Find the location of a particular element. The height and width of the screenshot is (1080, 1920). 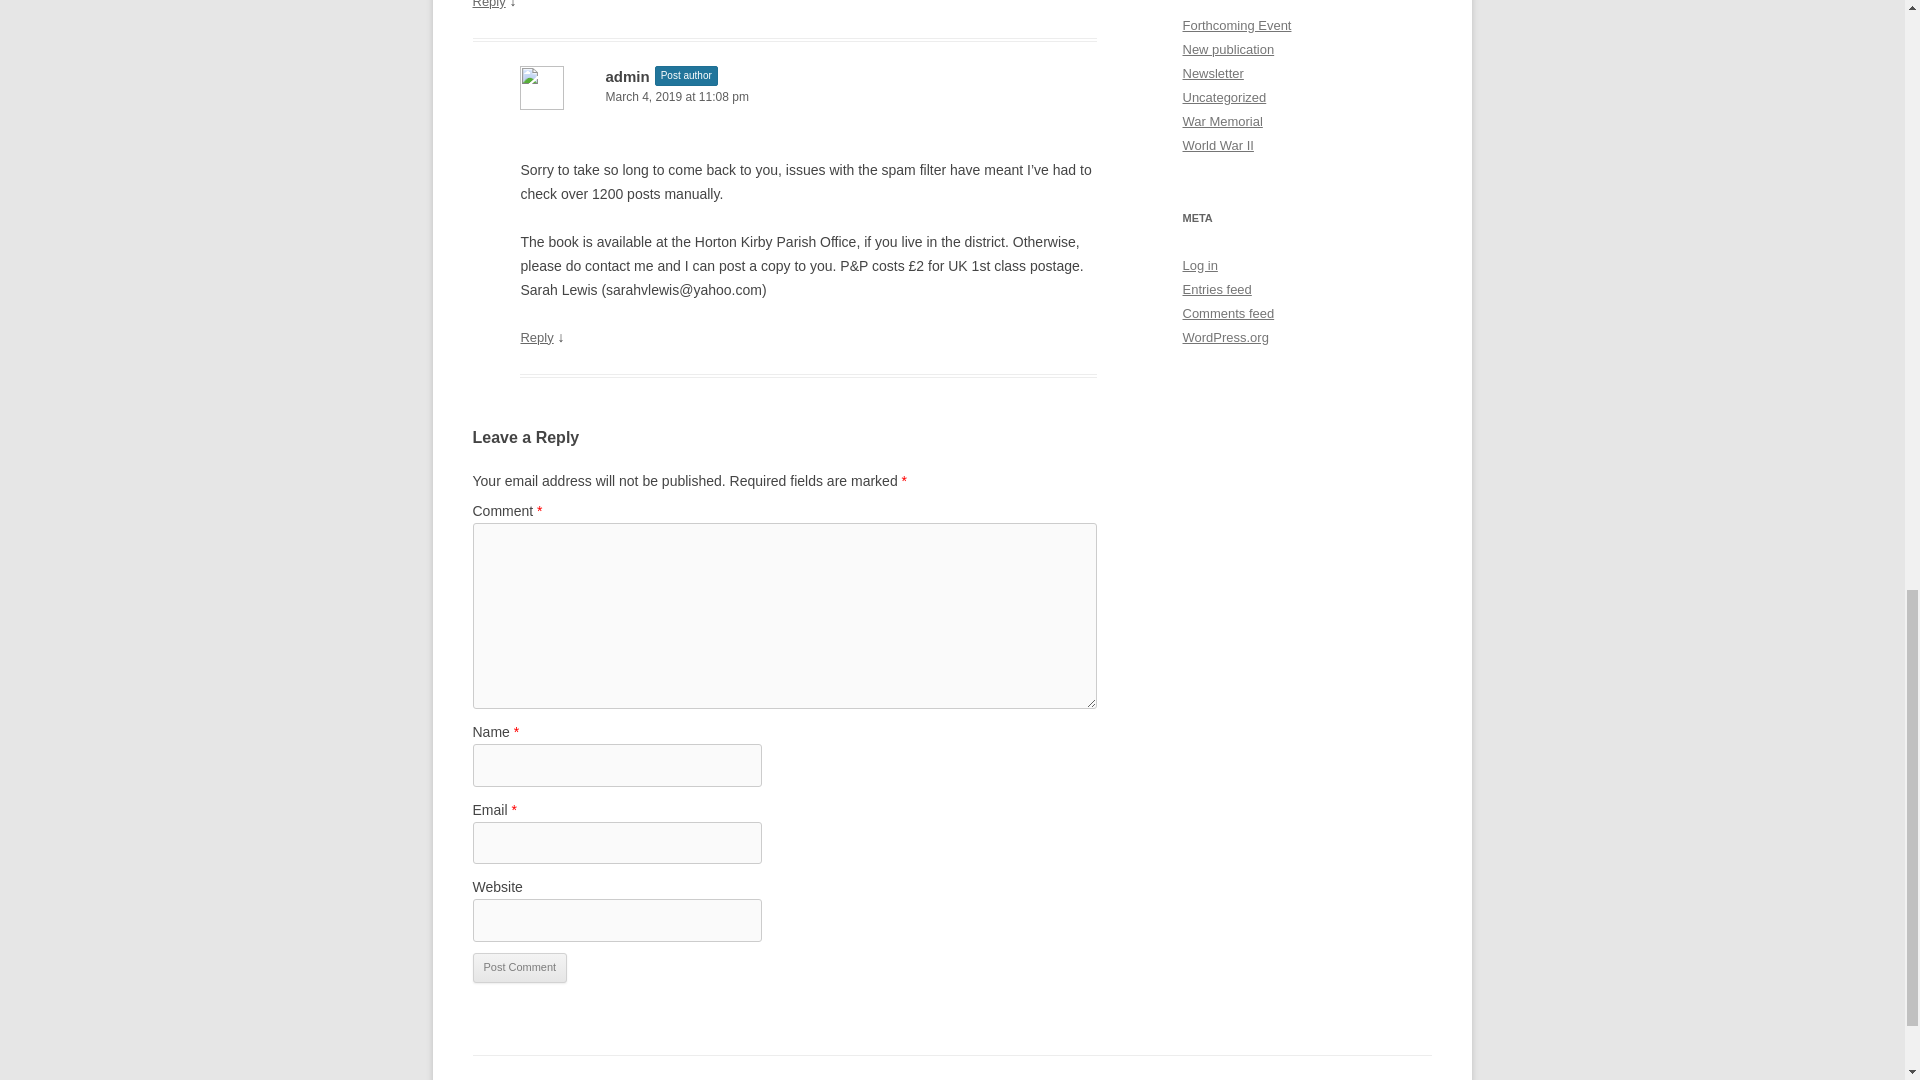

Reply is located at coordinates (536, 337).